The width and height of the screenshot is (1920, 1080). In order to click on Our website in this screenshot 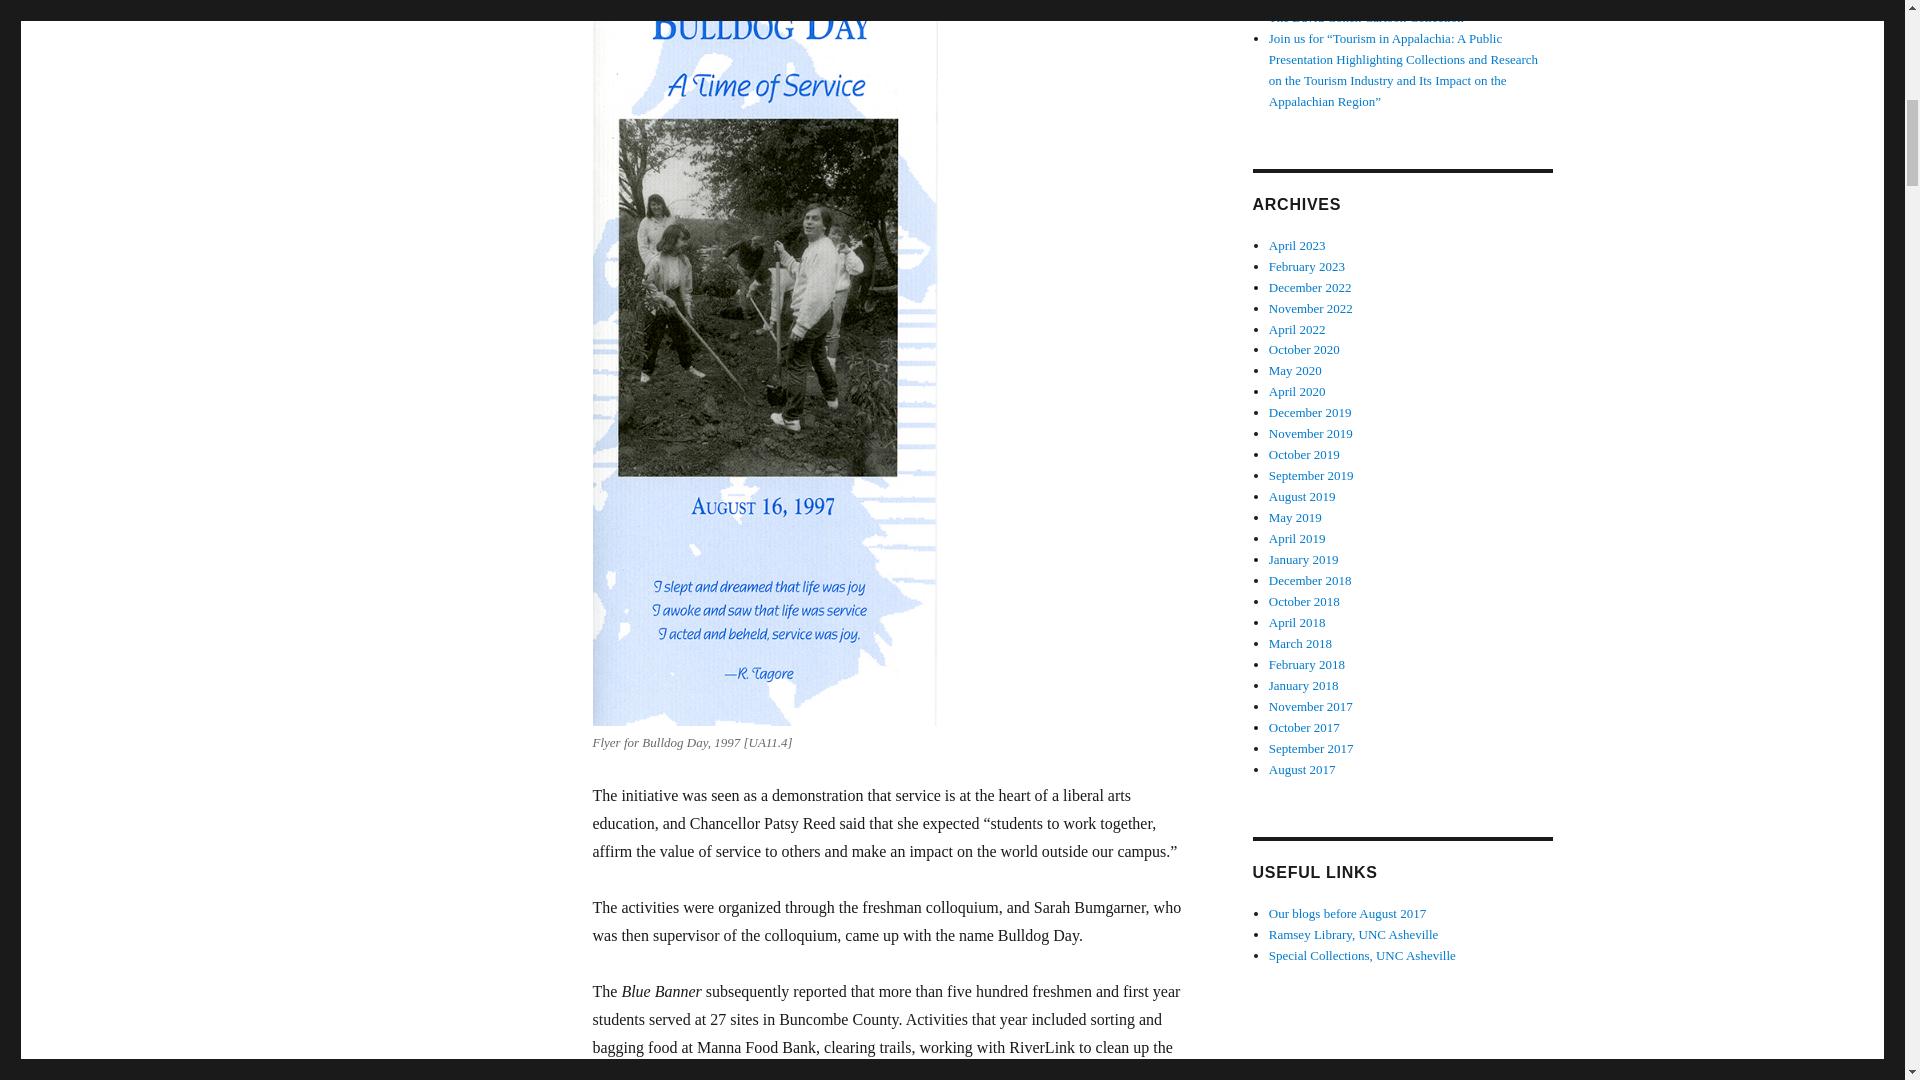, I will do `click(1362, 956)`.